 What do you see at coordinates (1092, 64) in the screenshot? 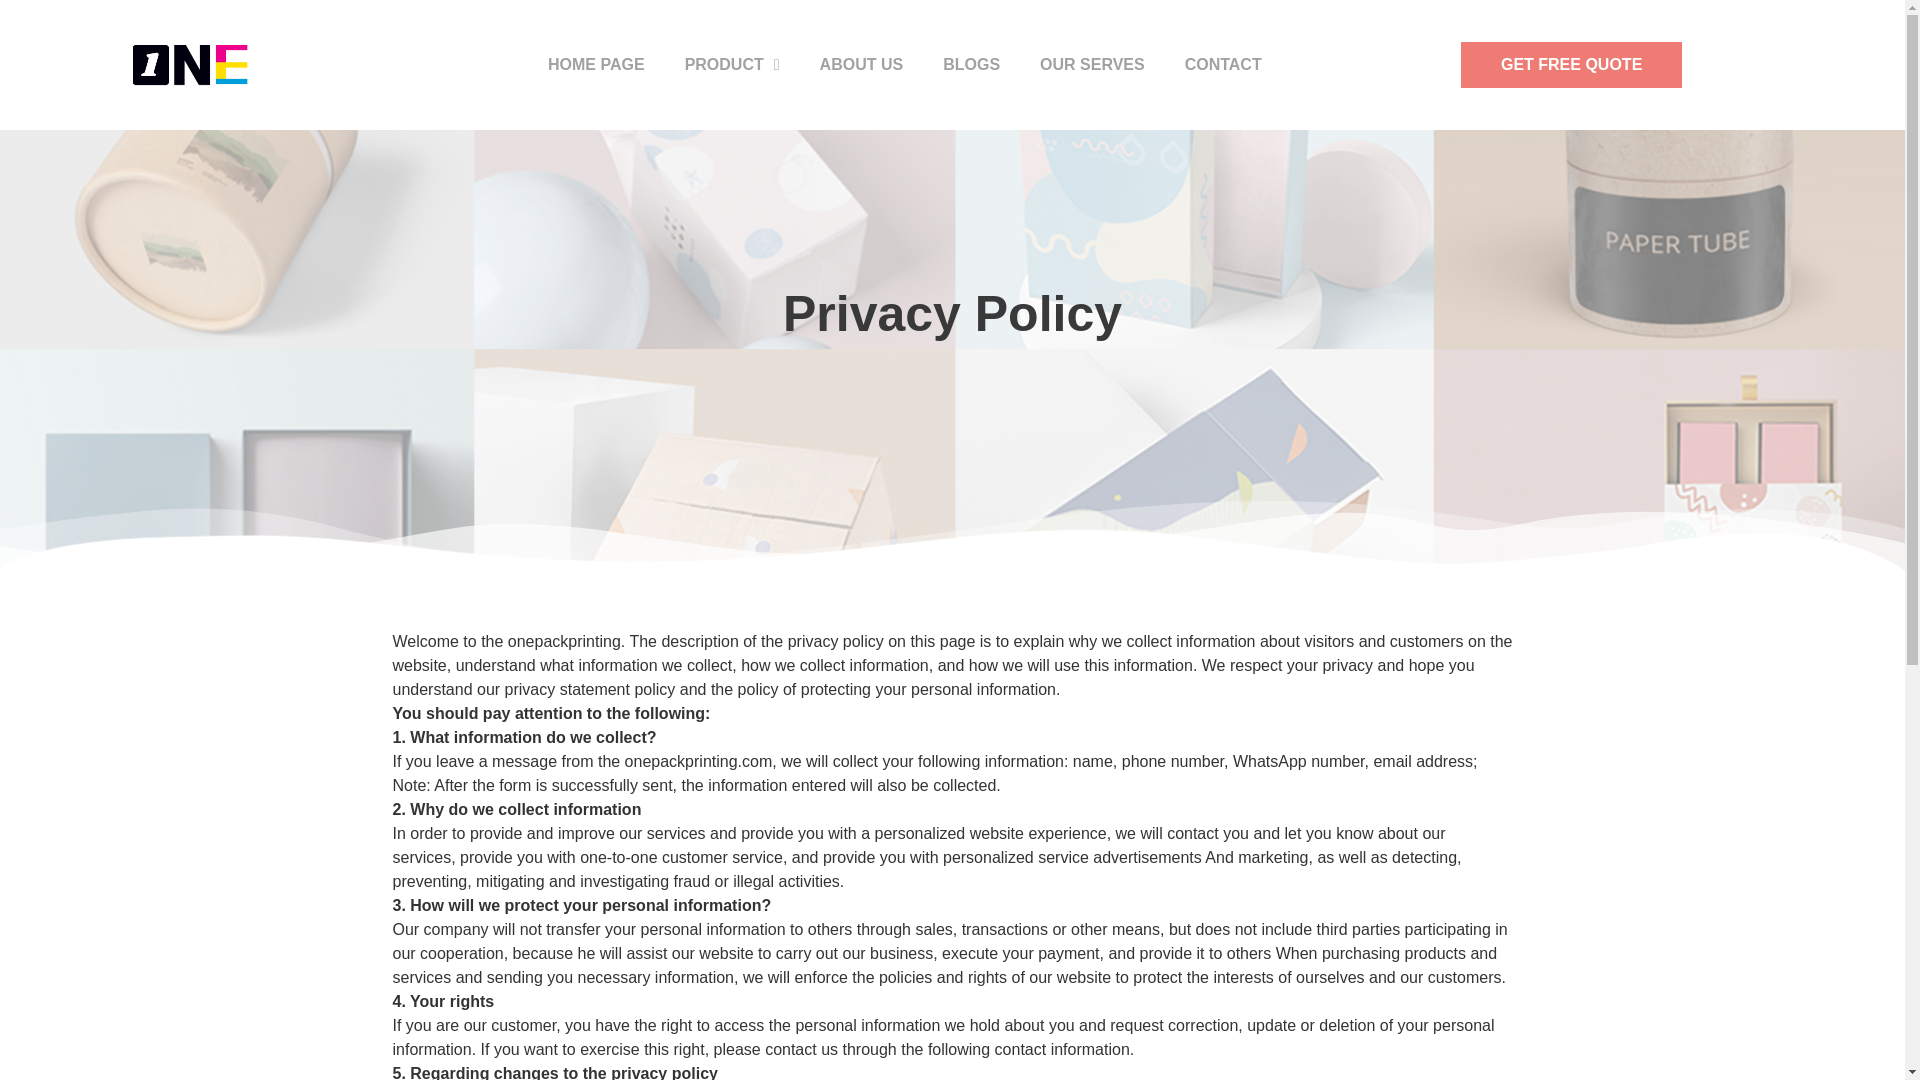
I see `OUR SERVES` at bounding box center [1092, 64].